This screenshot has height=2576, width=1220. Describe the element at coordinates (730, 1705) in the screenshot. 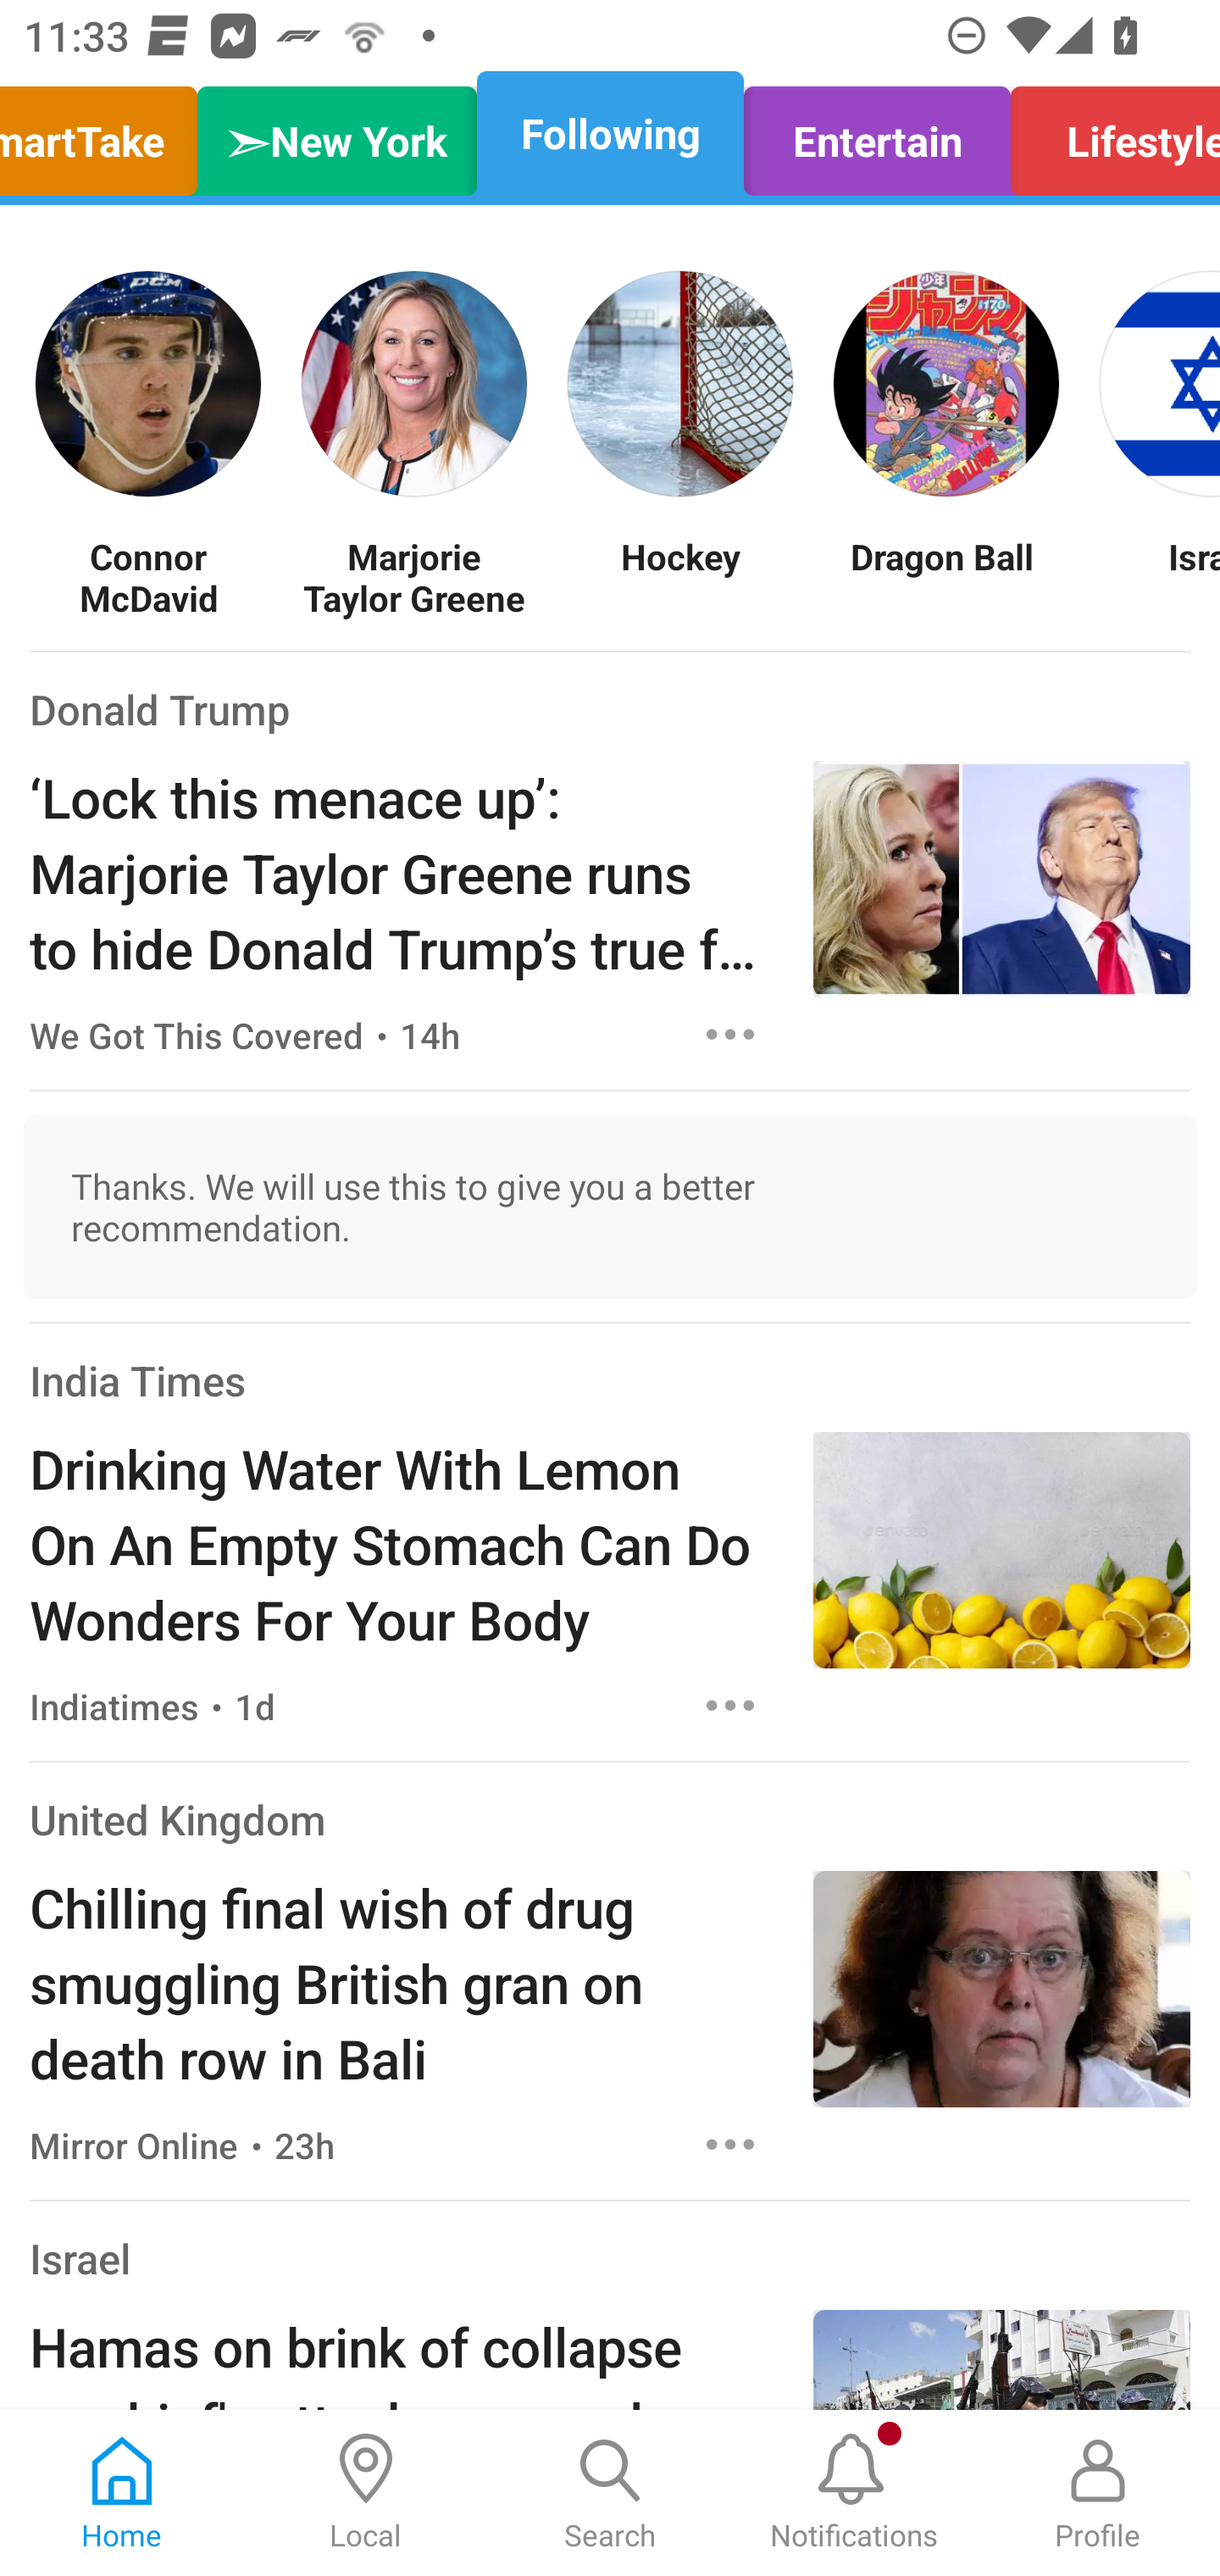

I see `Options` at that location.